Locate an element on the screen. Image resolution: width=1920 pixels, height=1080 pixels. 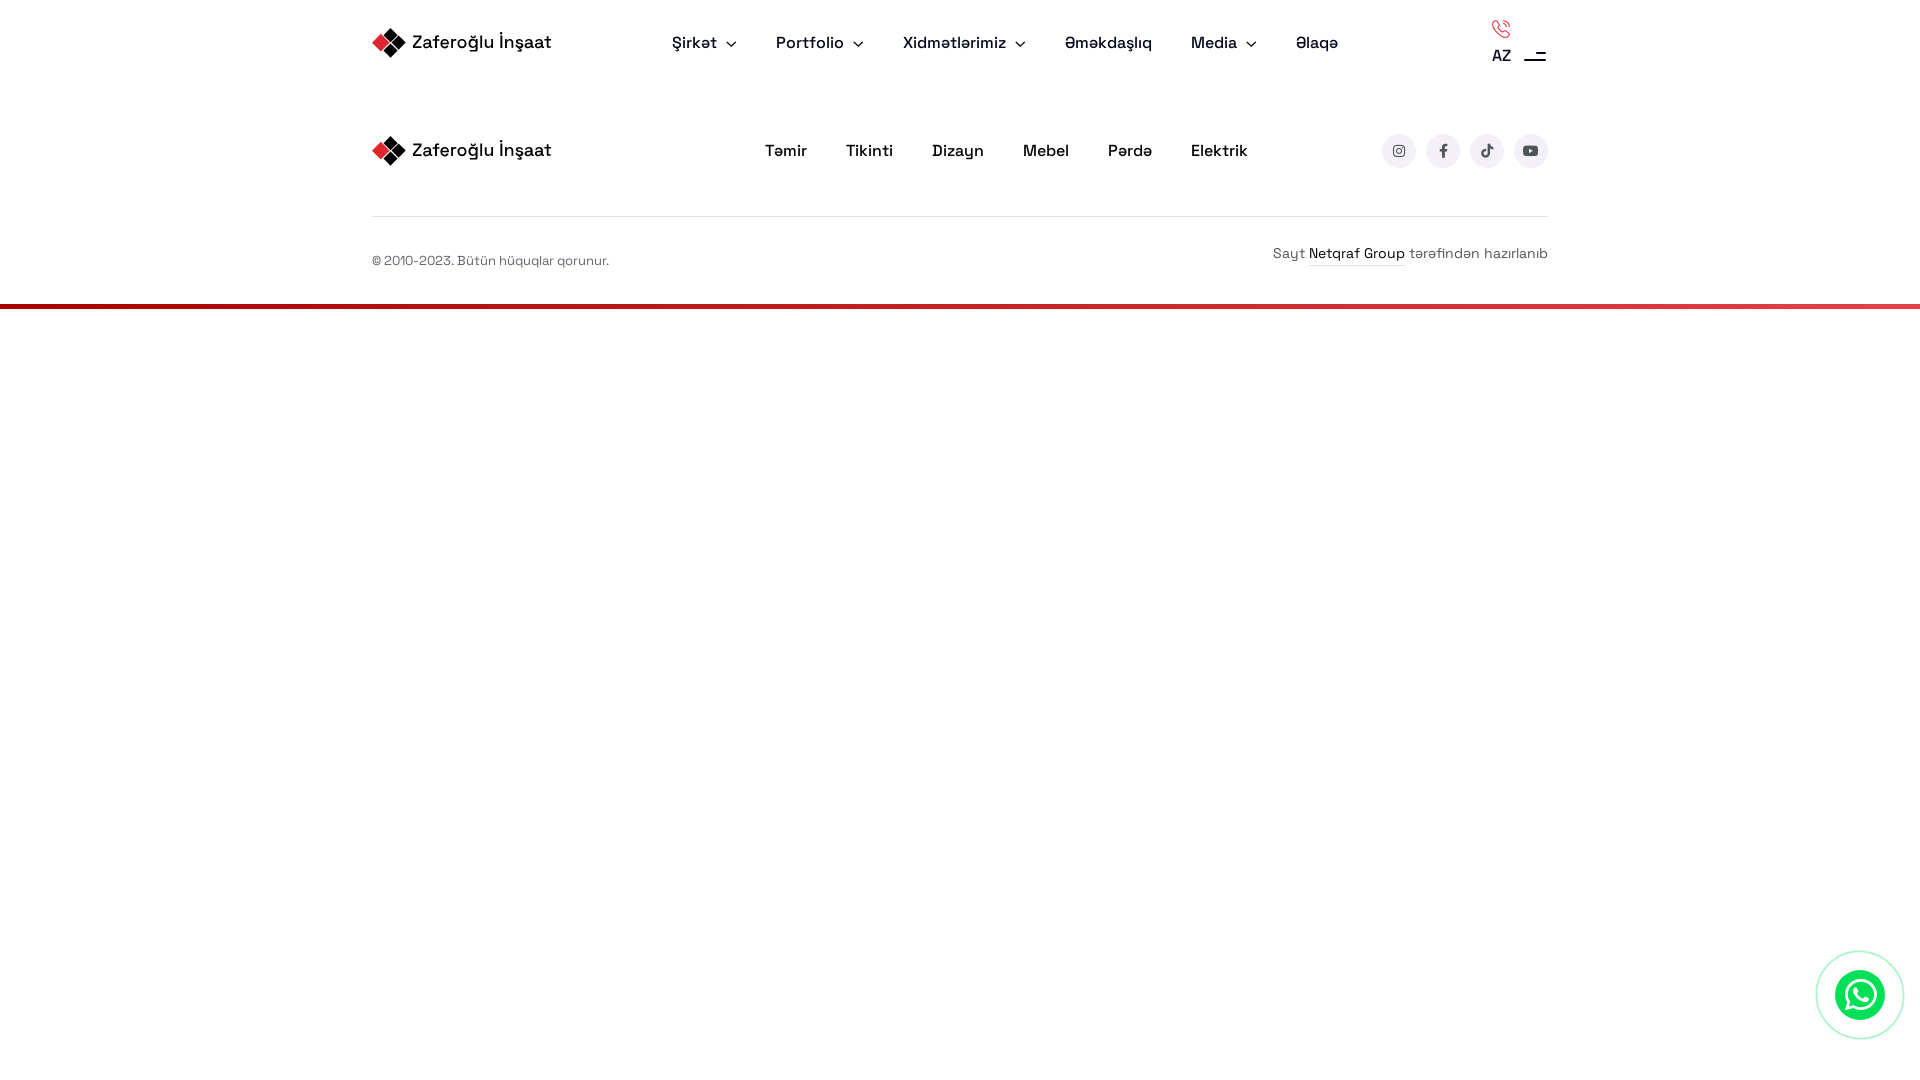
Netqraf Group is located at coordinates (1357, 255).